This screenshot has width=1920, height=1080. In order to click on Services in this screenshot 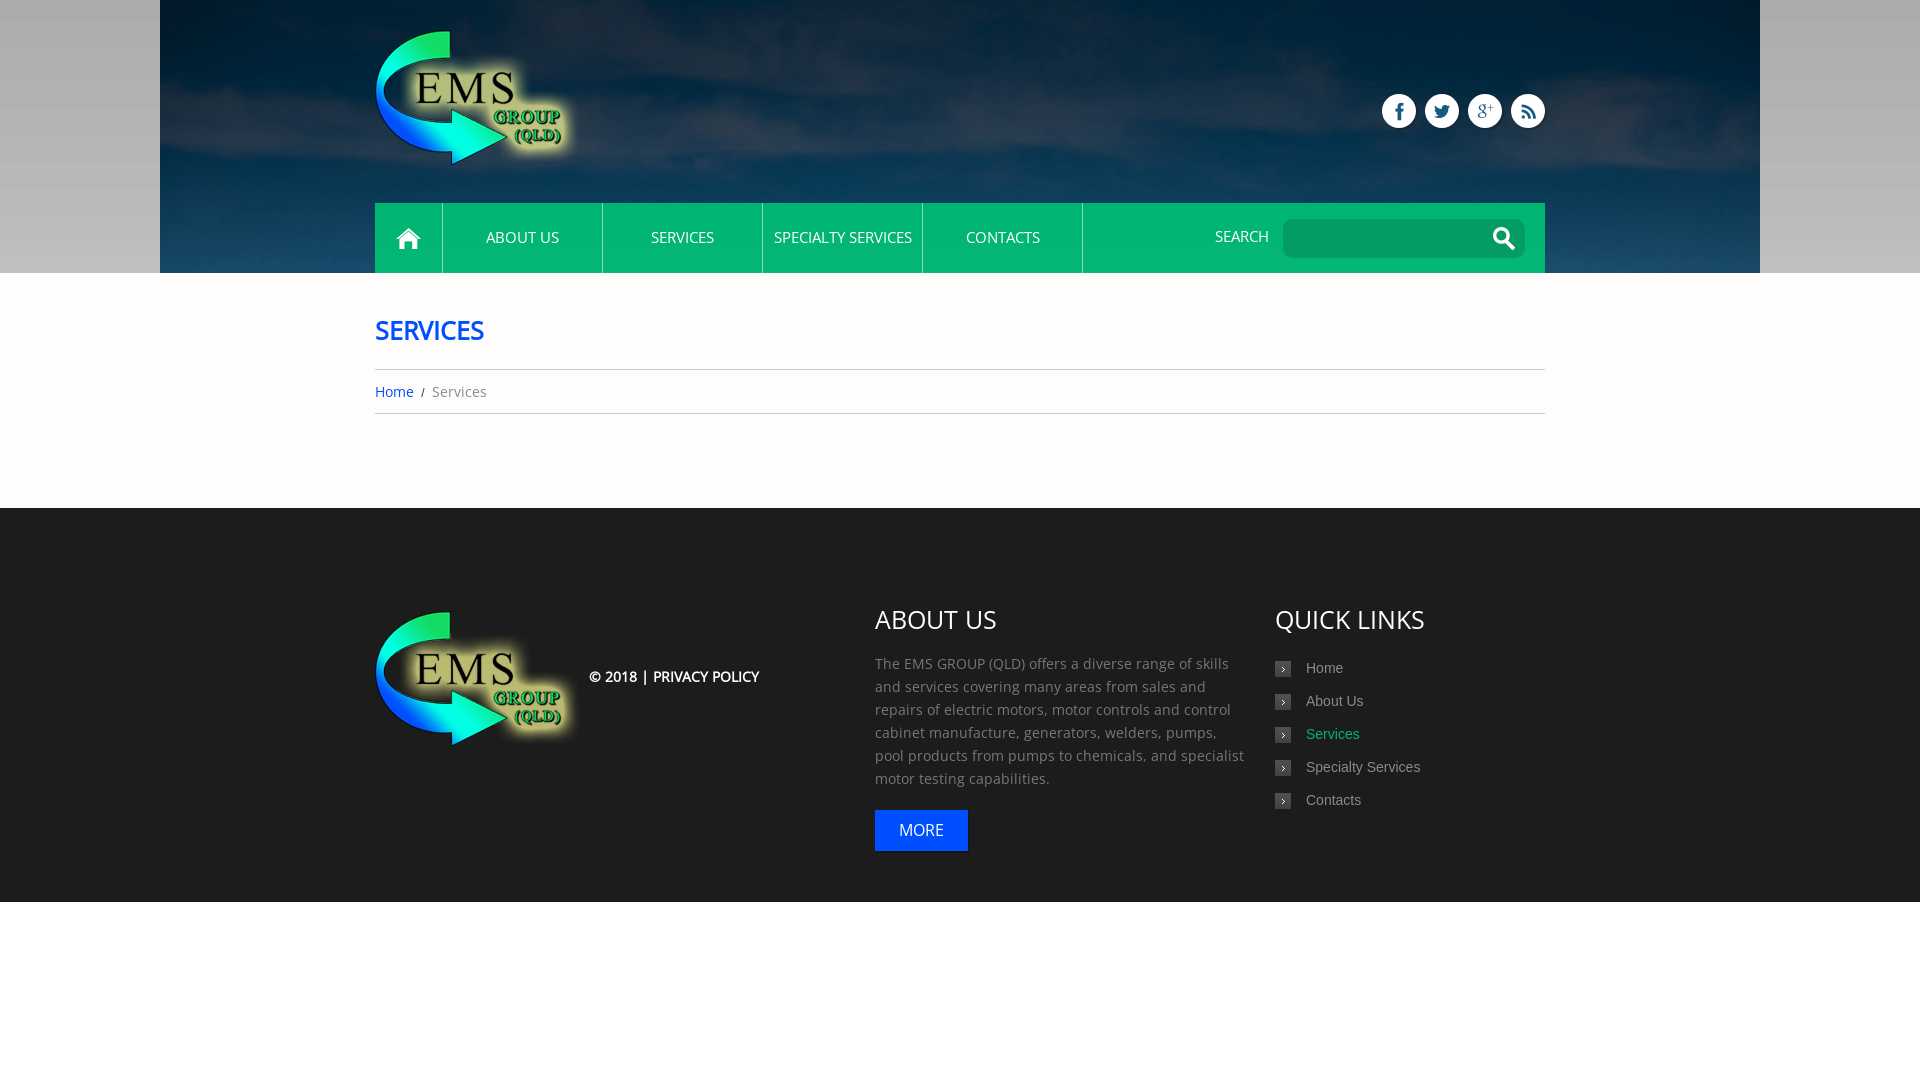, I will do `click(1333, 734)`.